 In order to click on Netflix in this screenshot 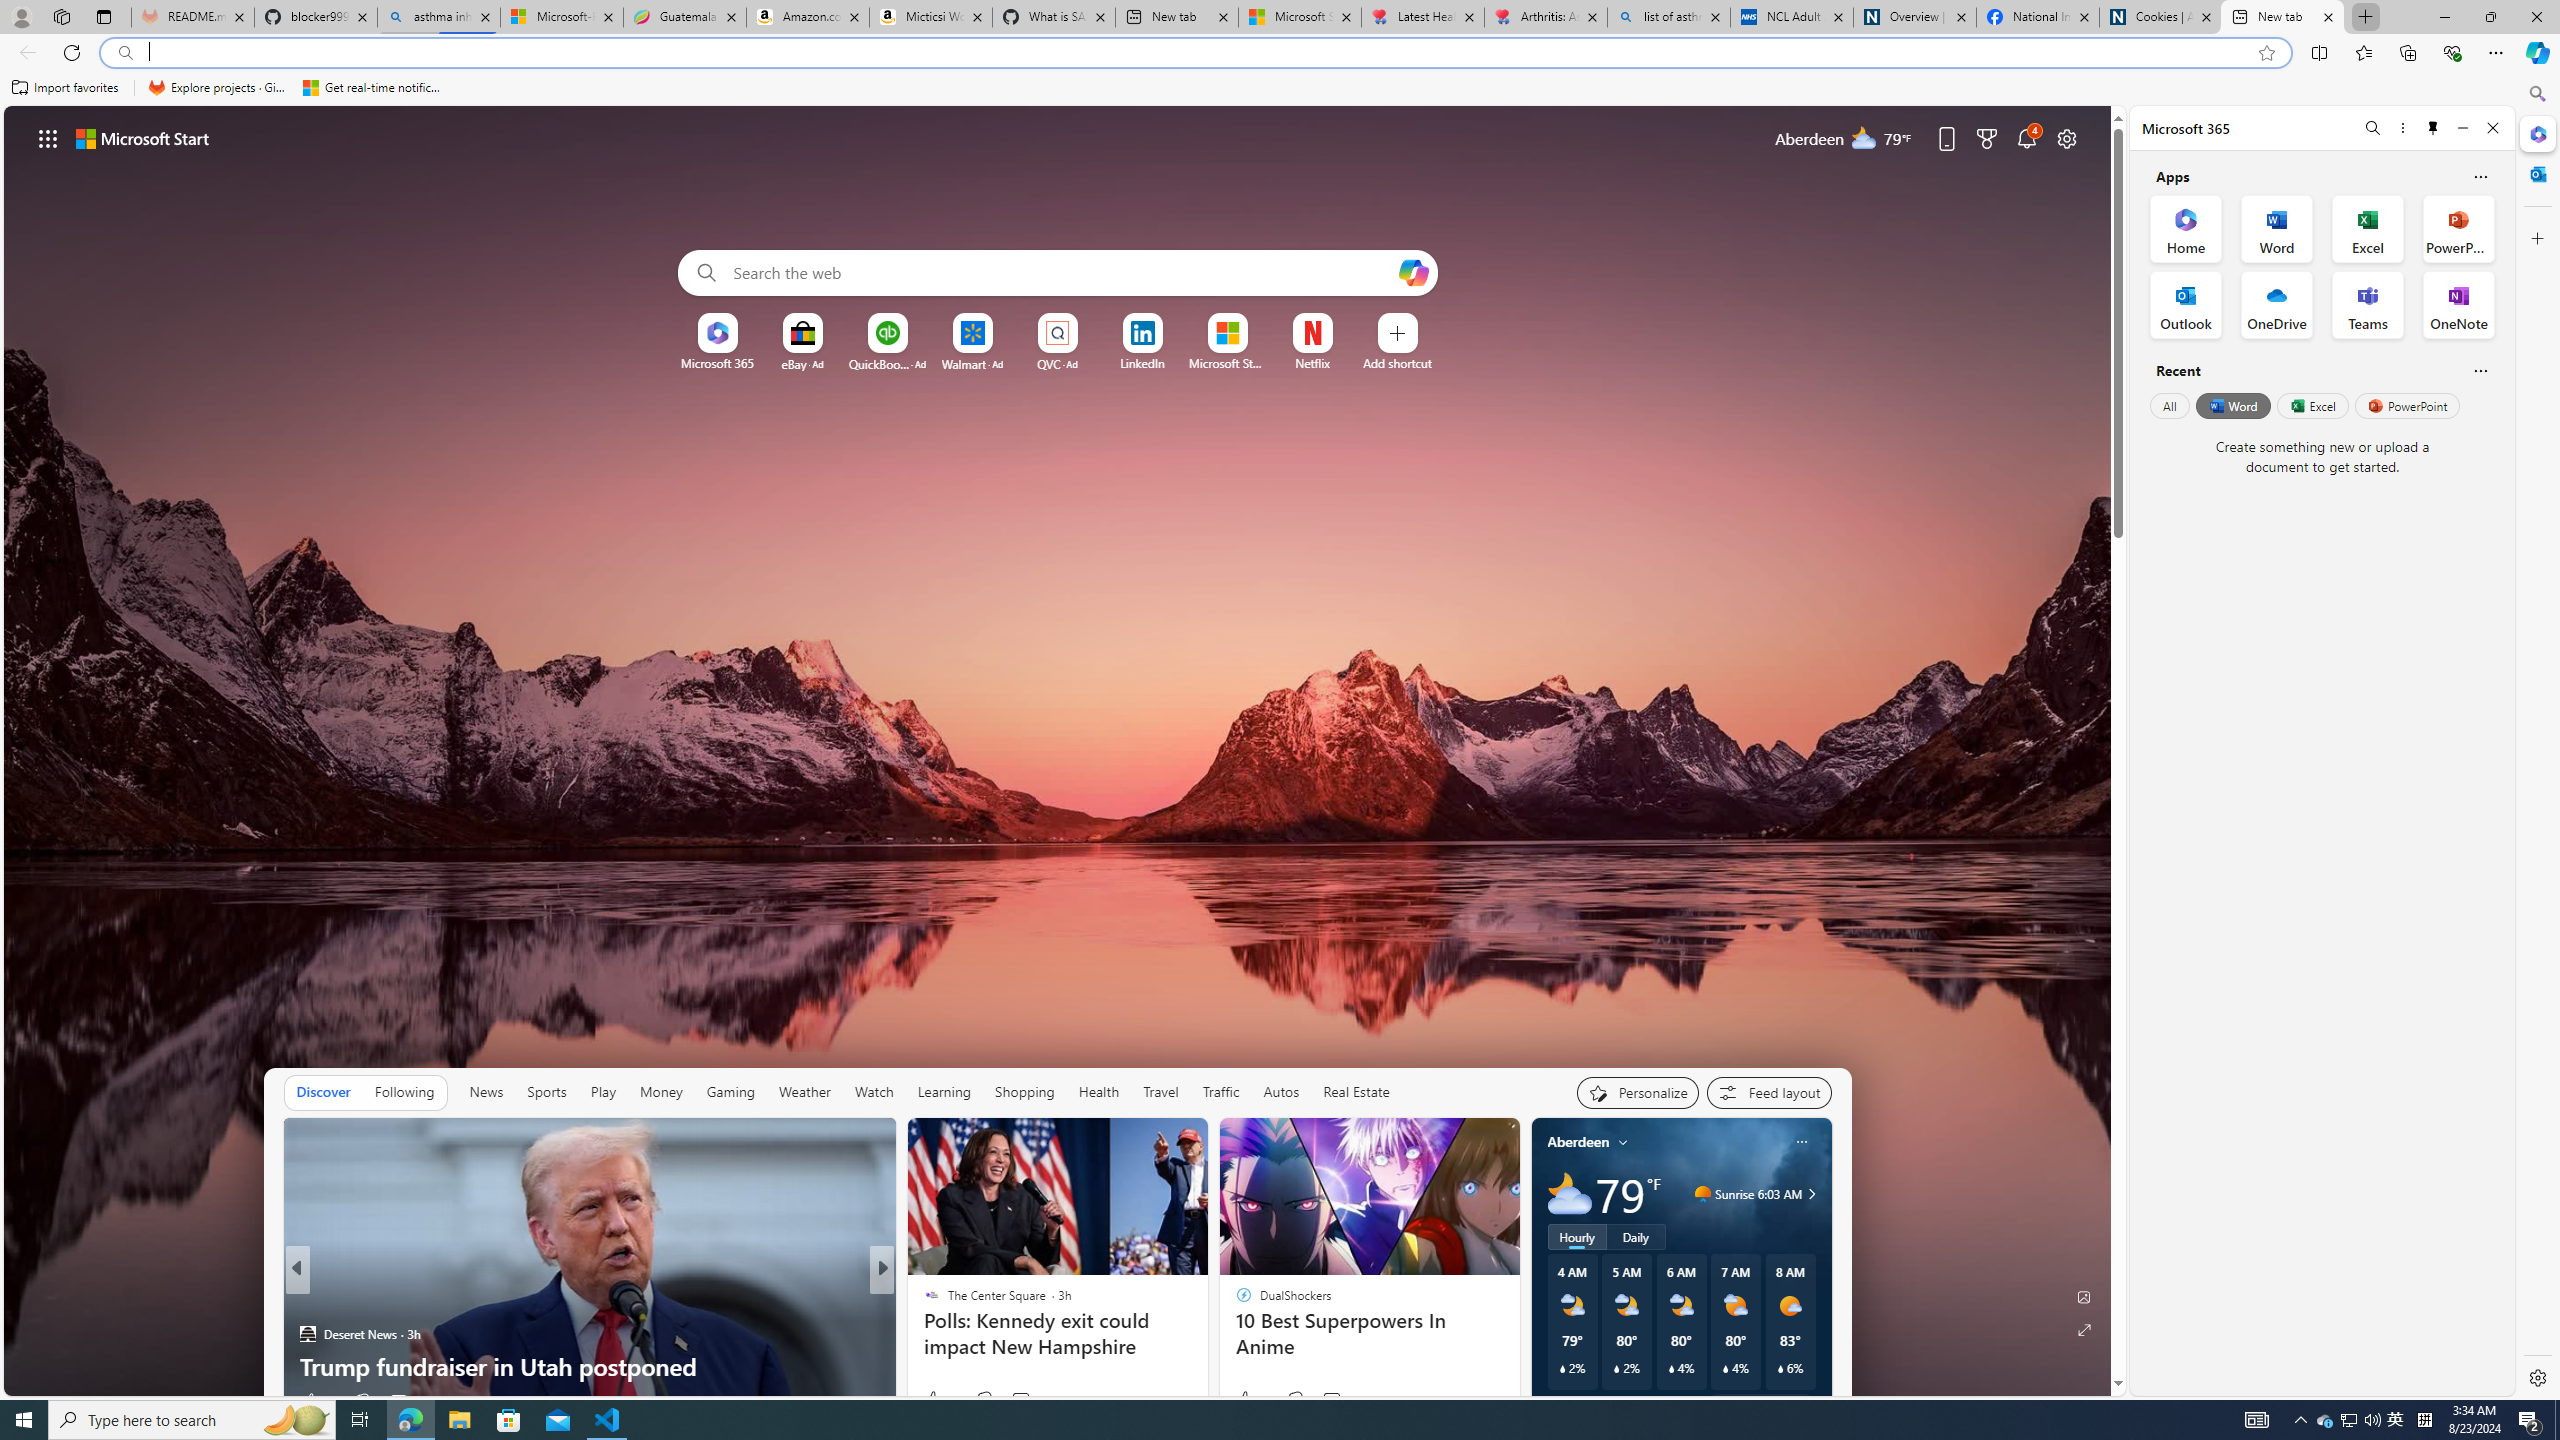, I will do `click(1313, 363)`.